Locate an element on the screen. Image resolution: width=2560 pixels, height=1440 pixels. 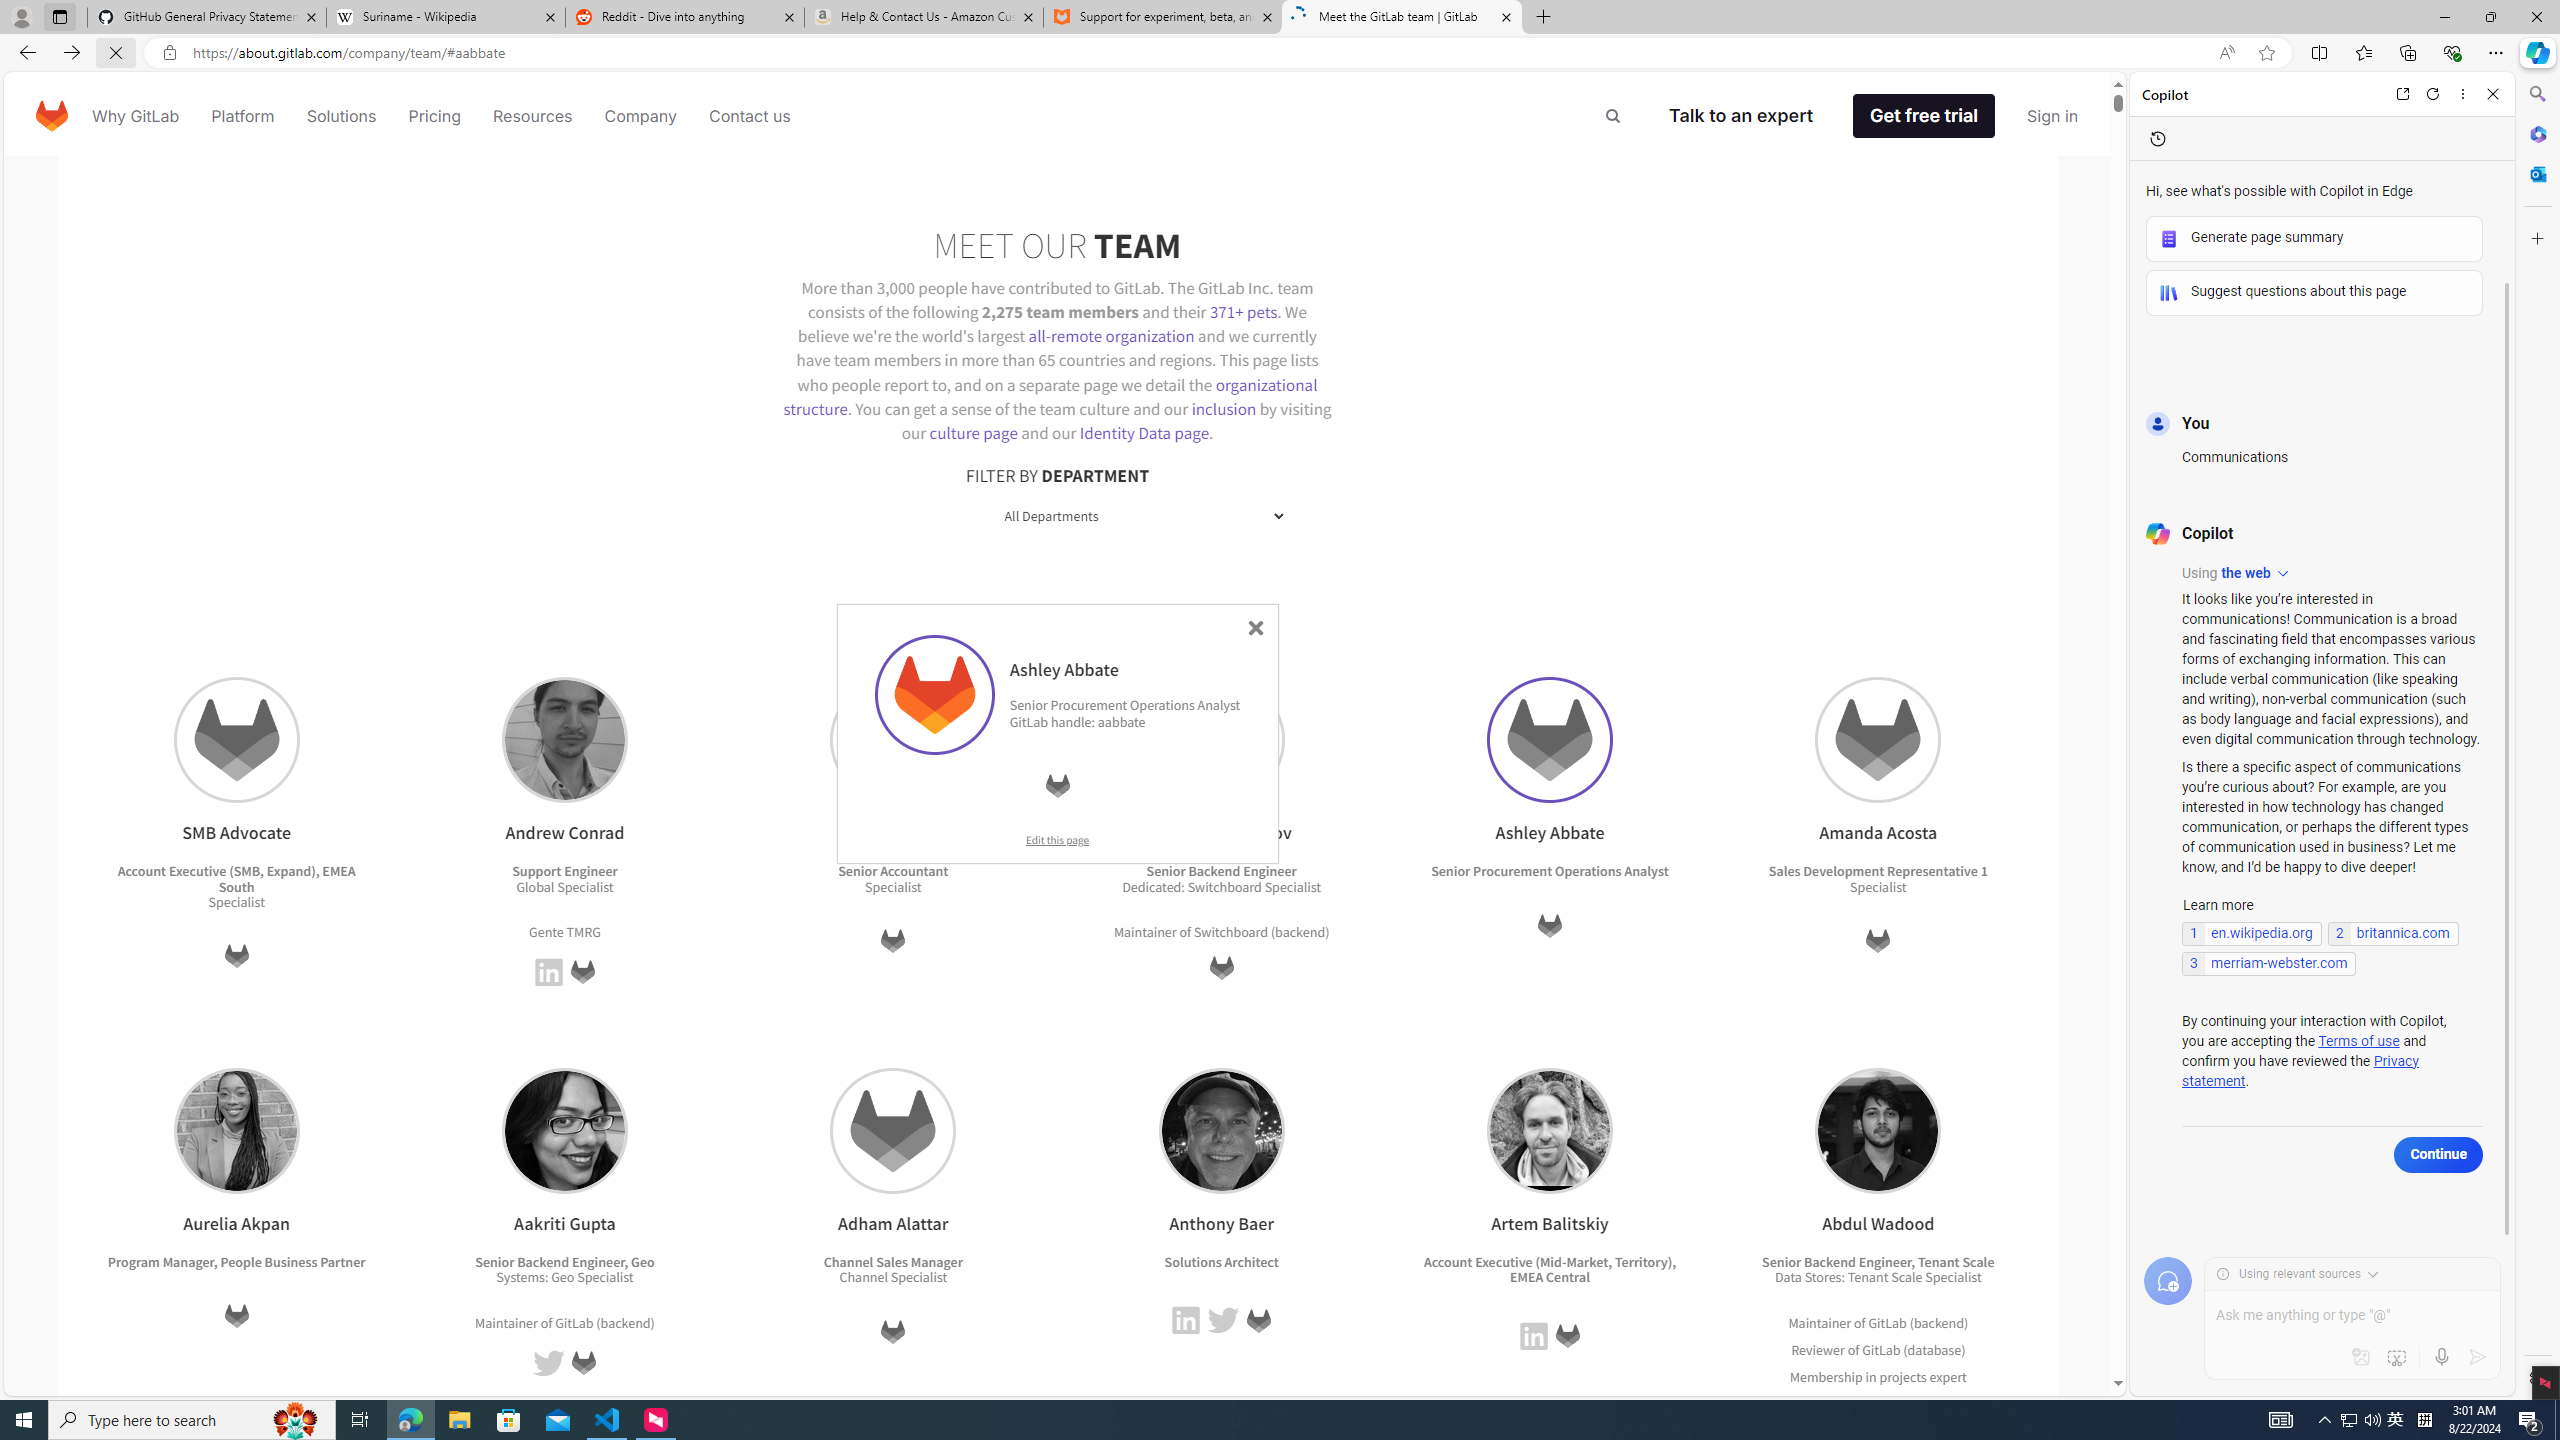
Edit this page is located at coordinates (1057, 839).